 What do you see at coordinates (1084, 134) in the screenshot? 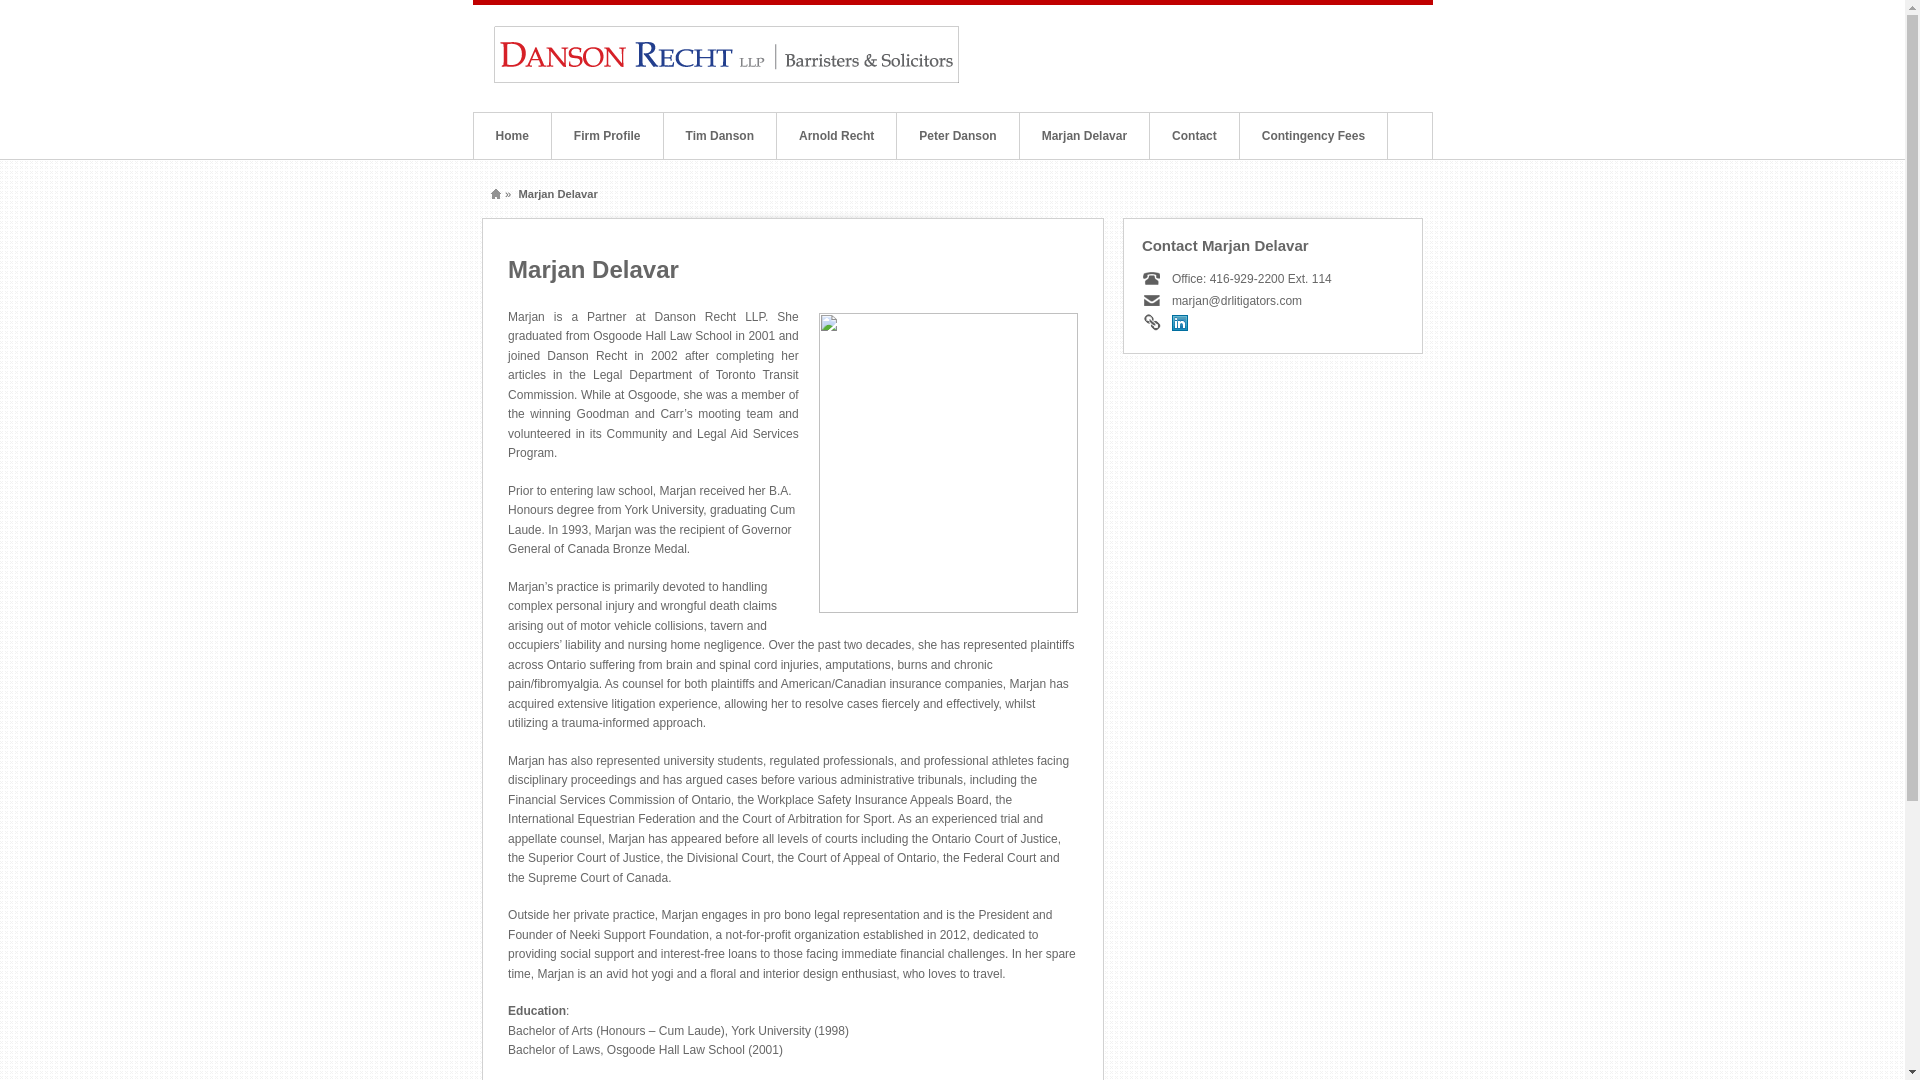
I see `Marjan Delavar` at bounding box center [1084, 134].